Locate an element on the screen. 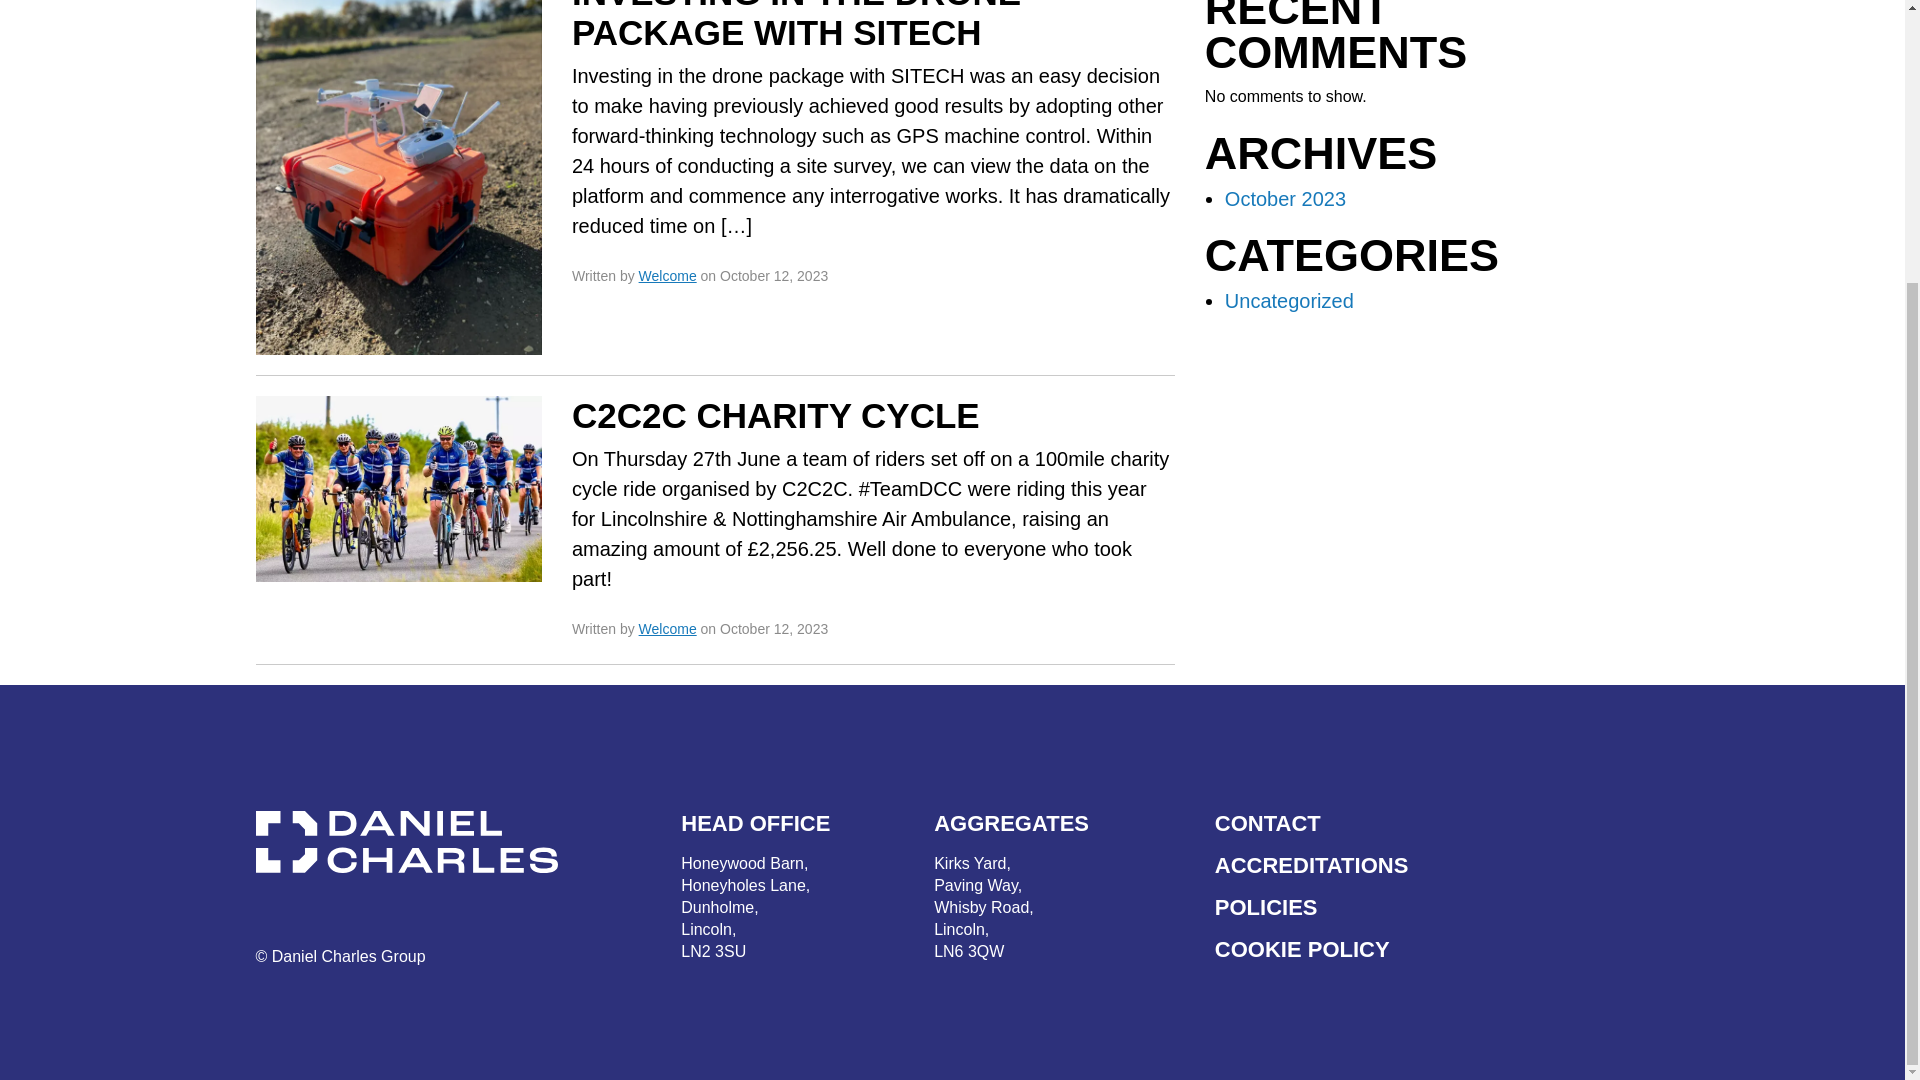 The height and width of the screenshot is (1080, 1920). POLICIES is located at coordinates (1427, 907).